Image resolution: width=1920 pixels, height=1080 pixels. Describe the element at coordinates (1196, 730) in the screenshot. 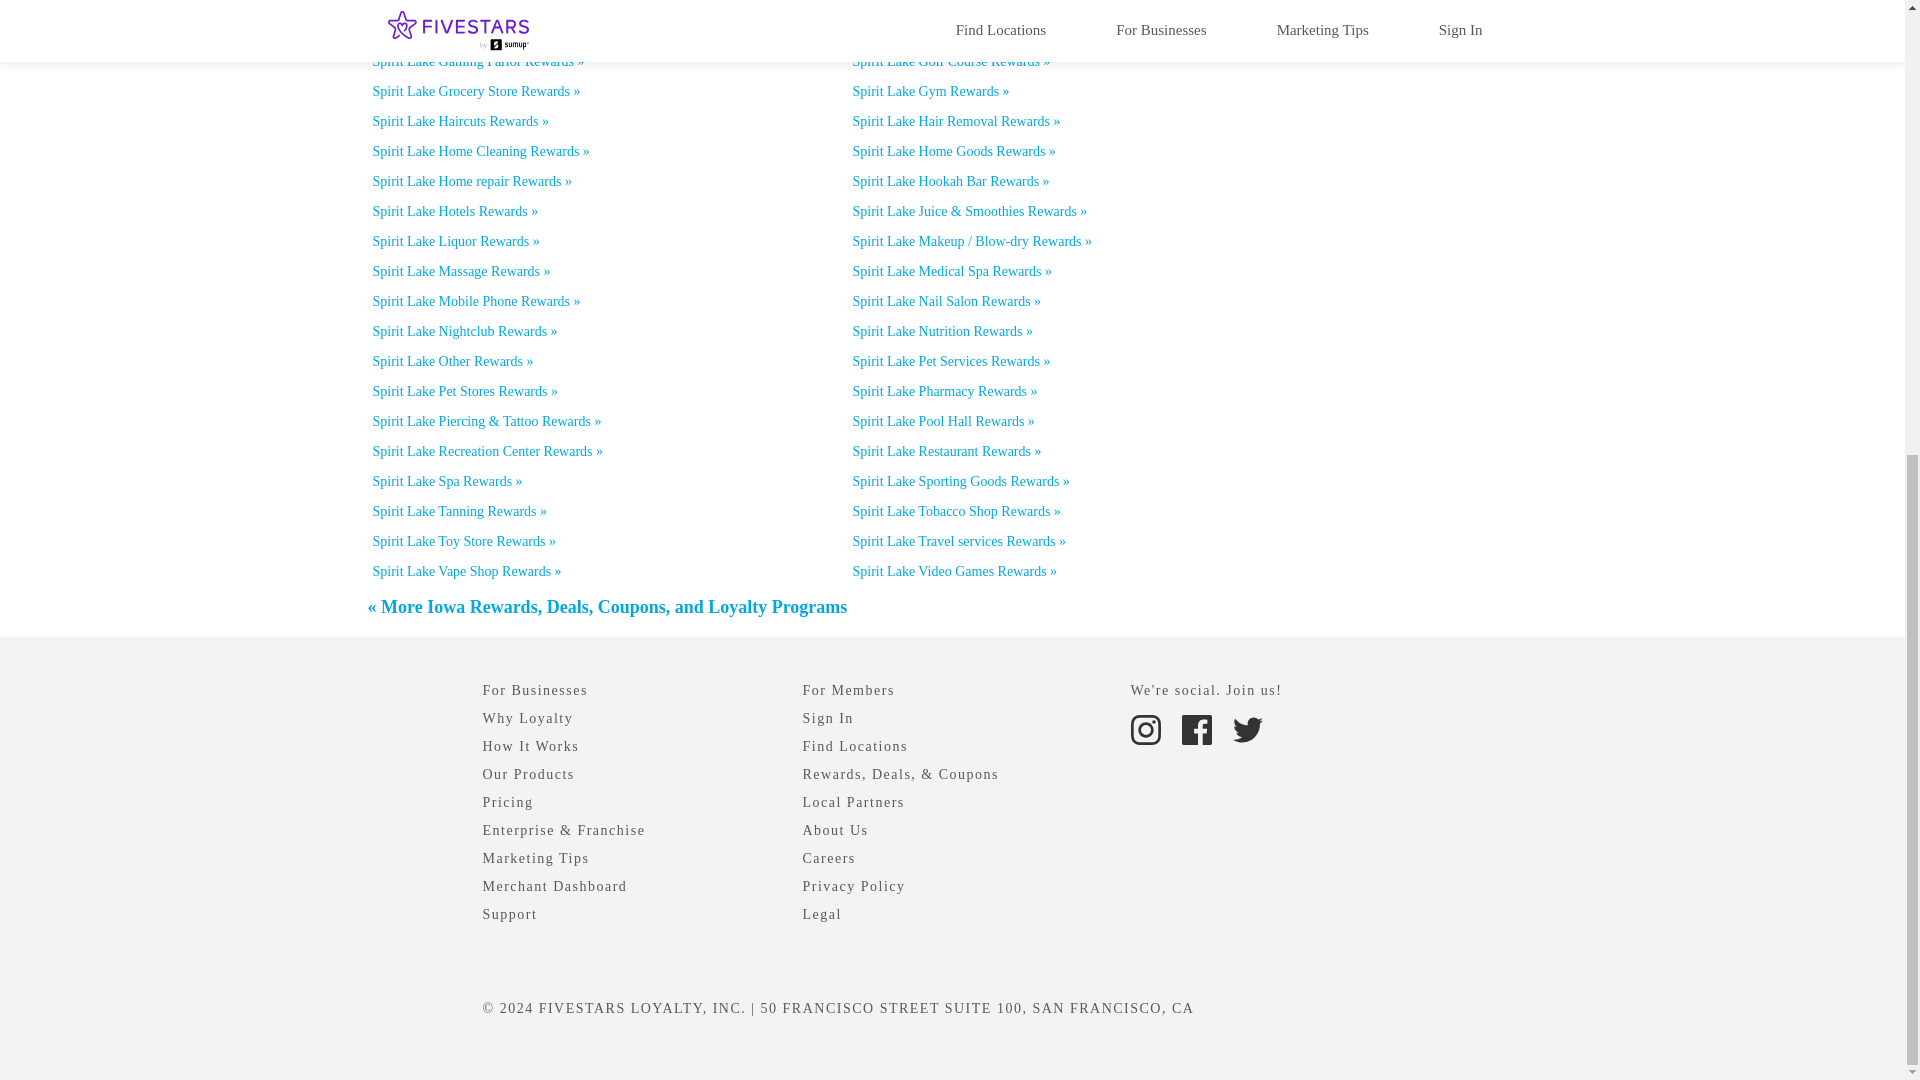

I see `Fivestars Facebook` at that location.